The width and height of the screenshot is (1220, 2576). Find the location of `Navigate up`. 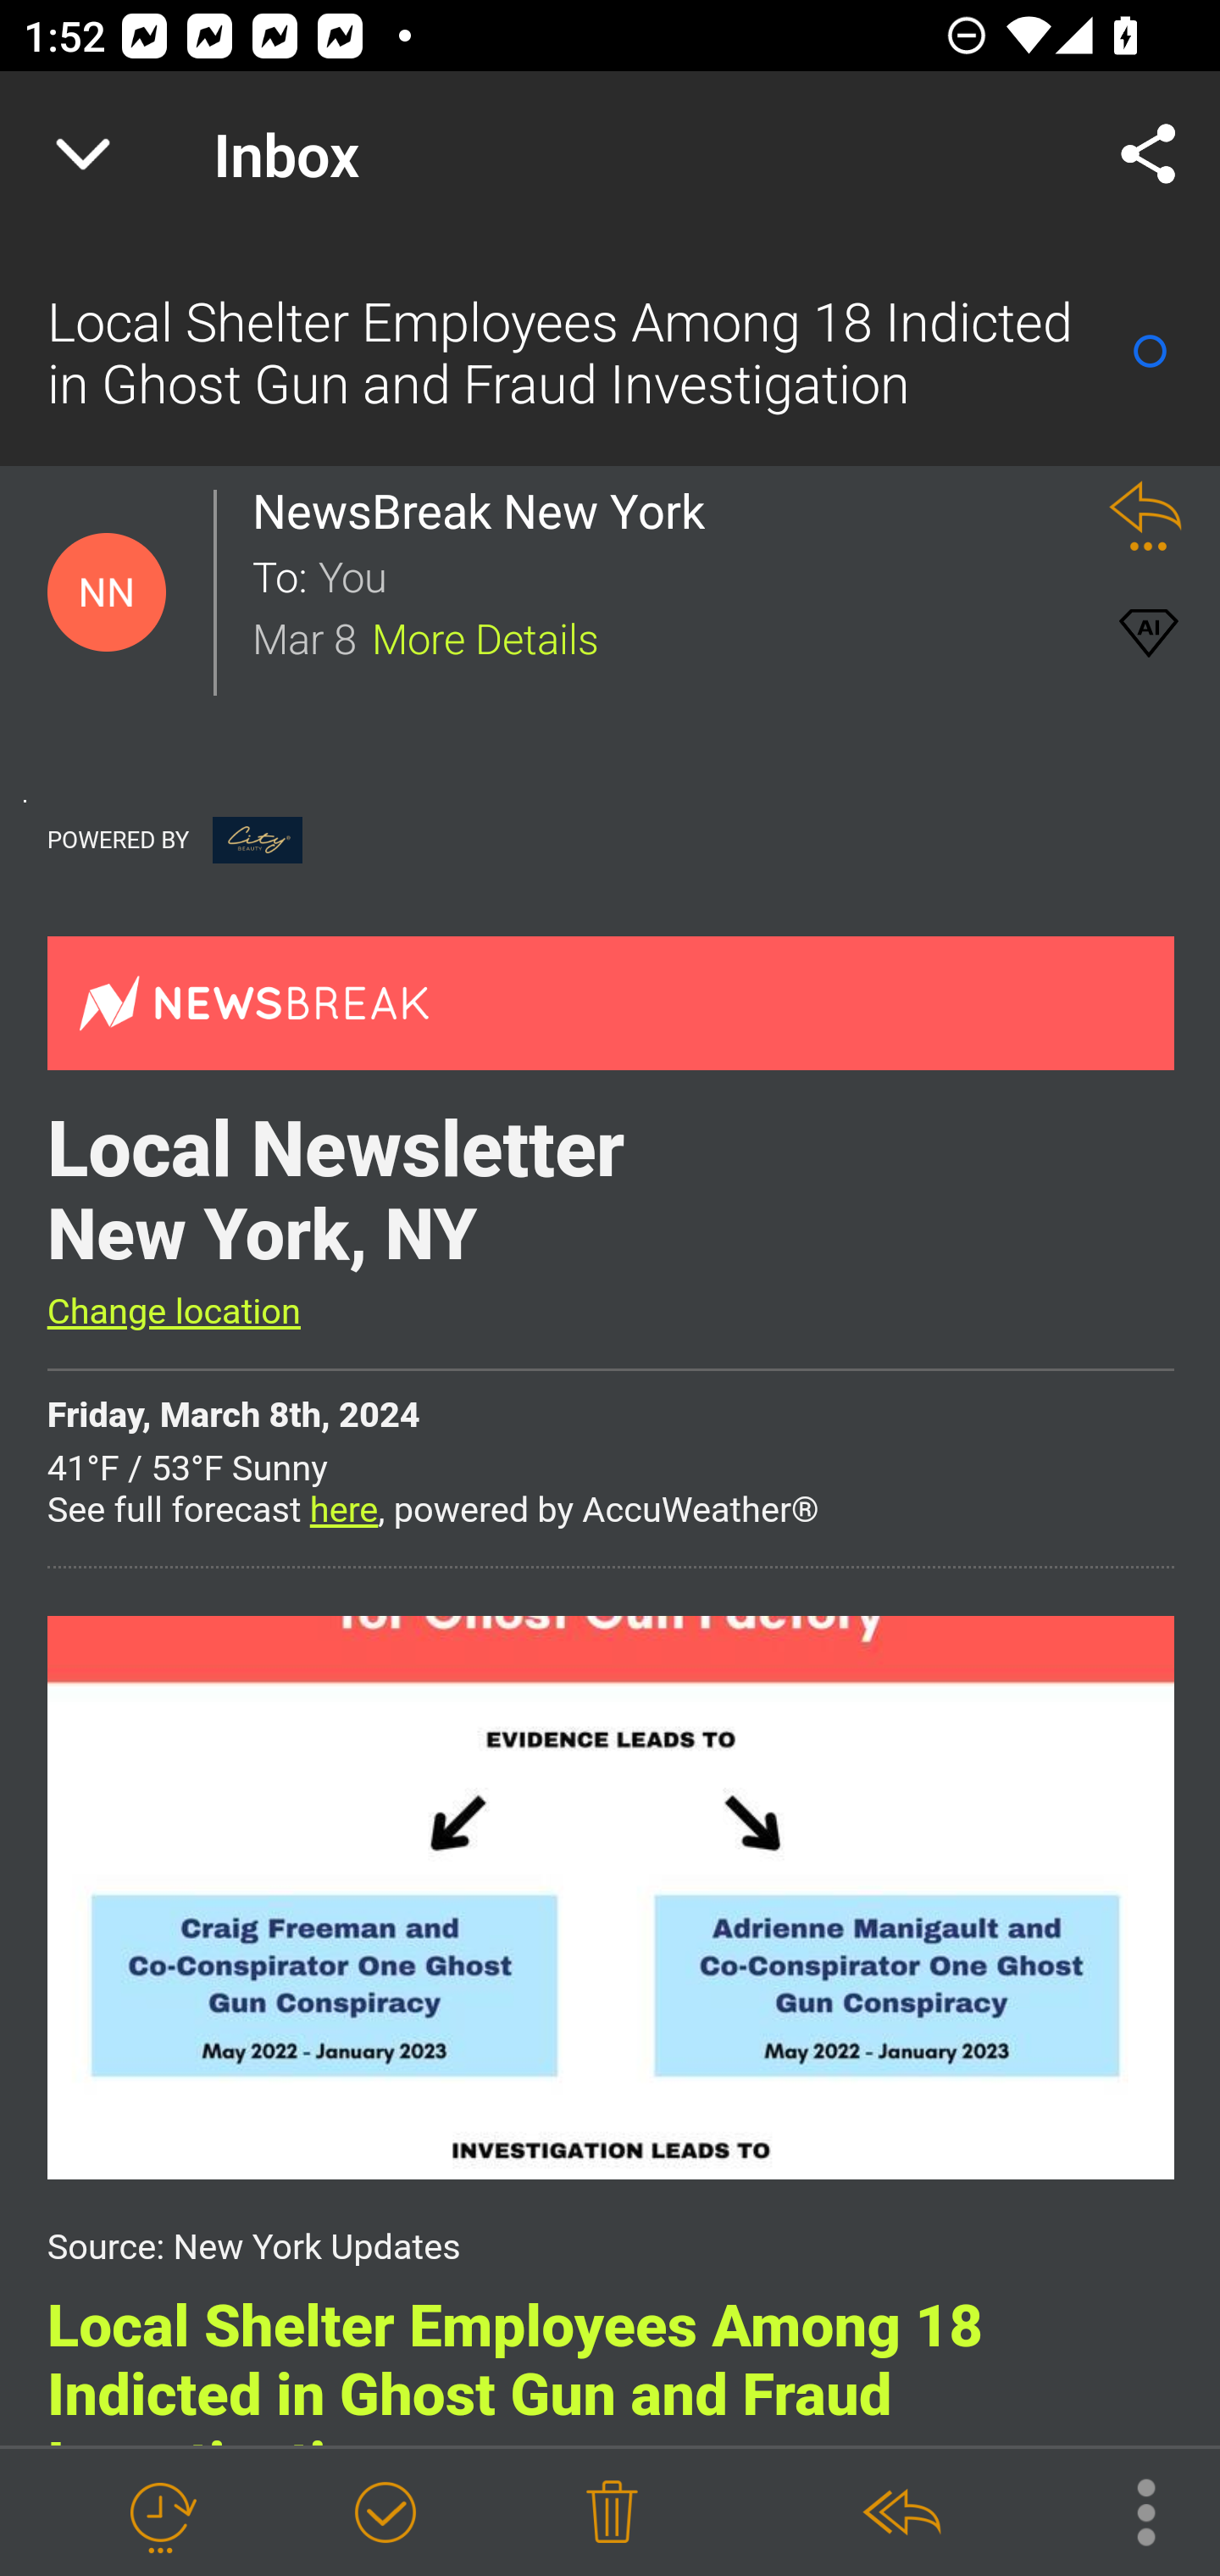

Navigate up is located at coordinates (83, 154).